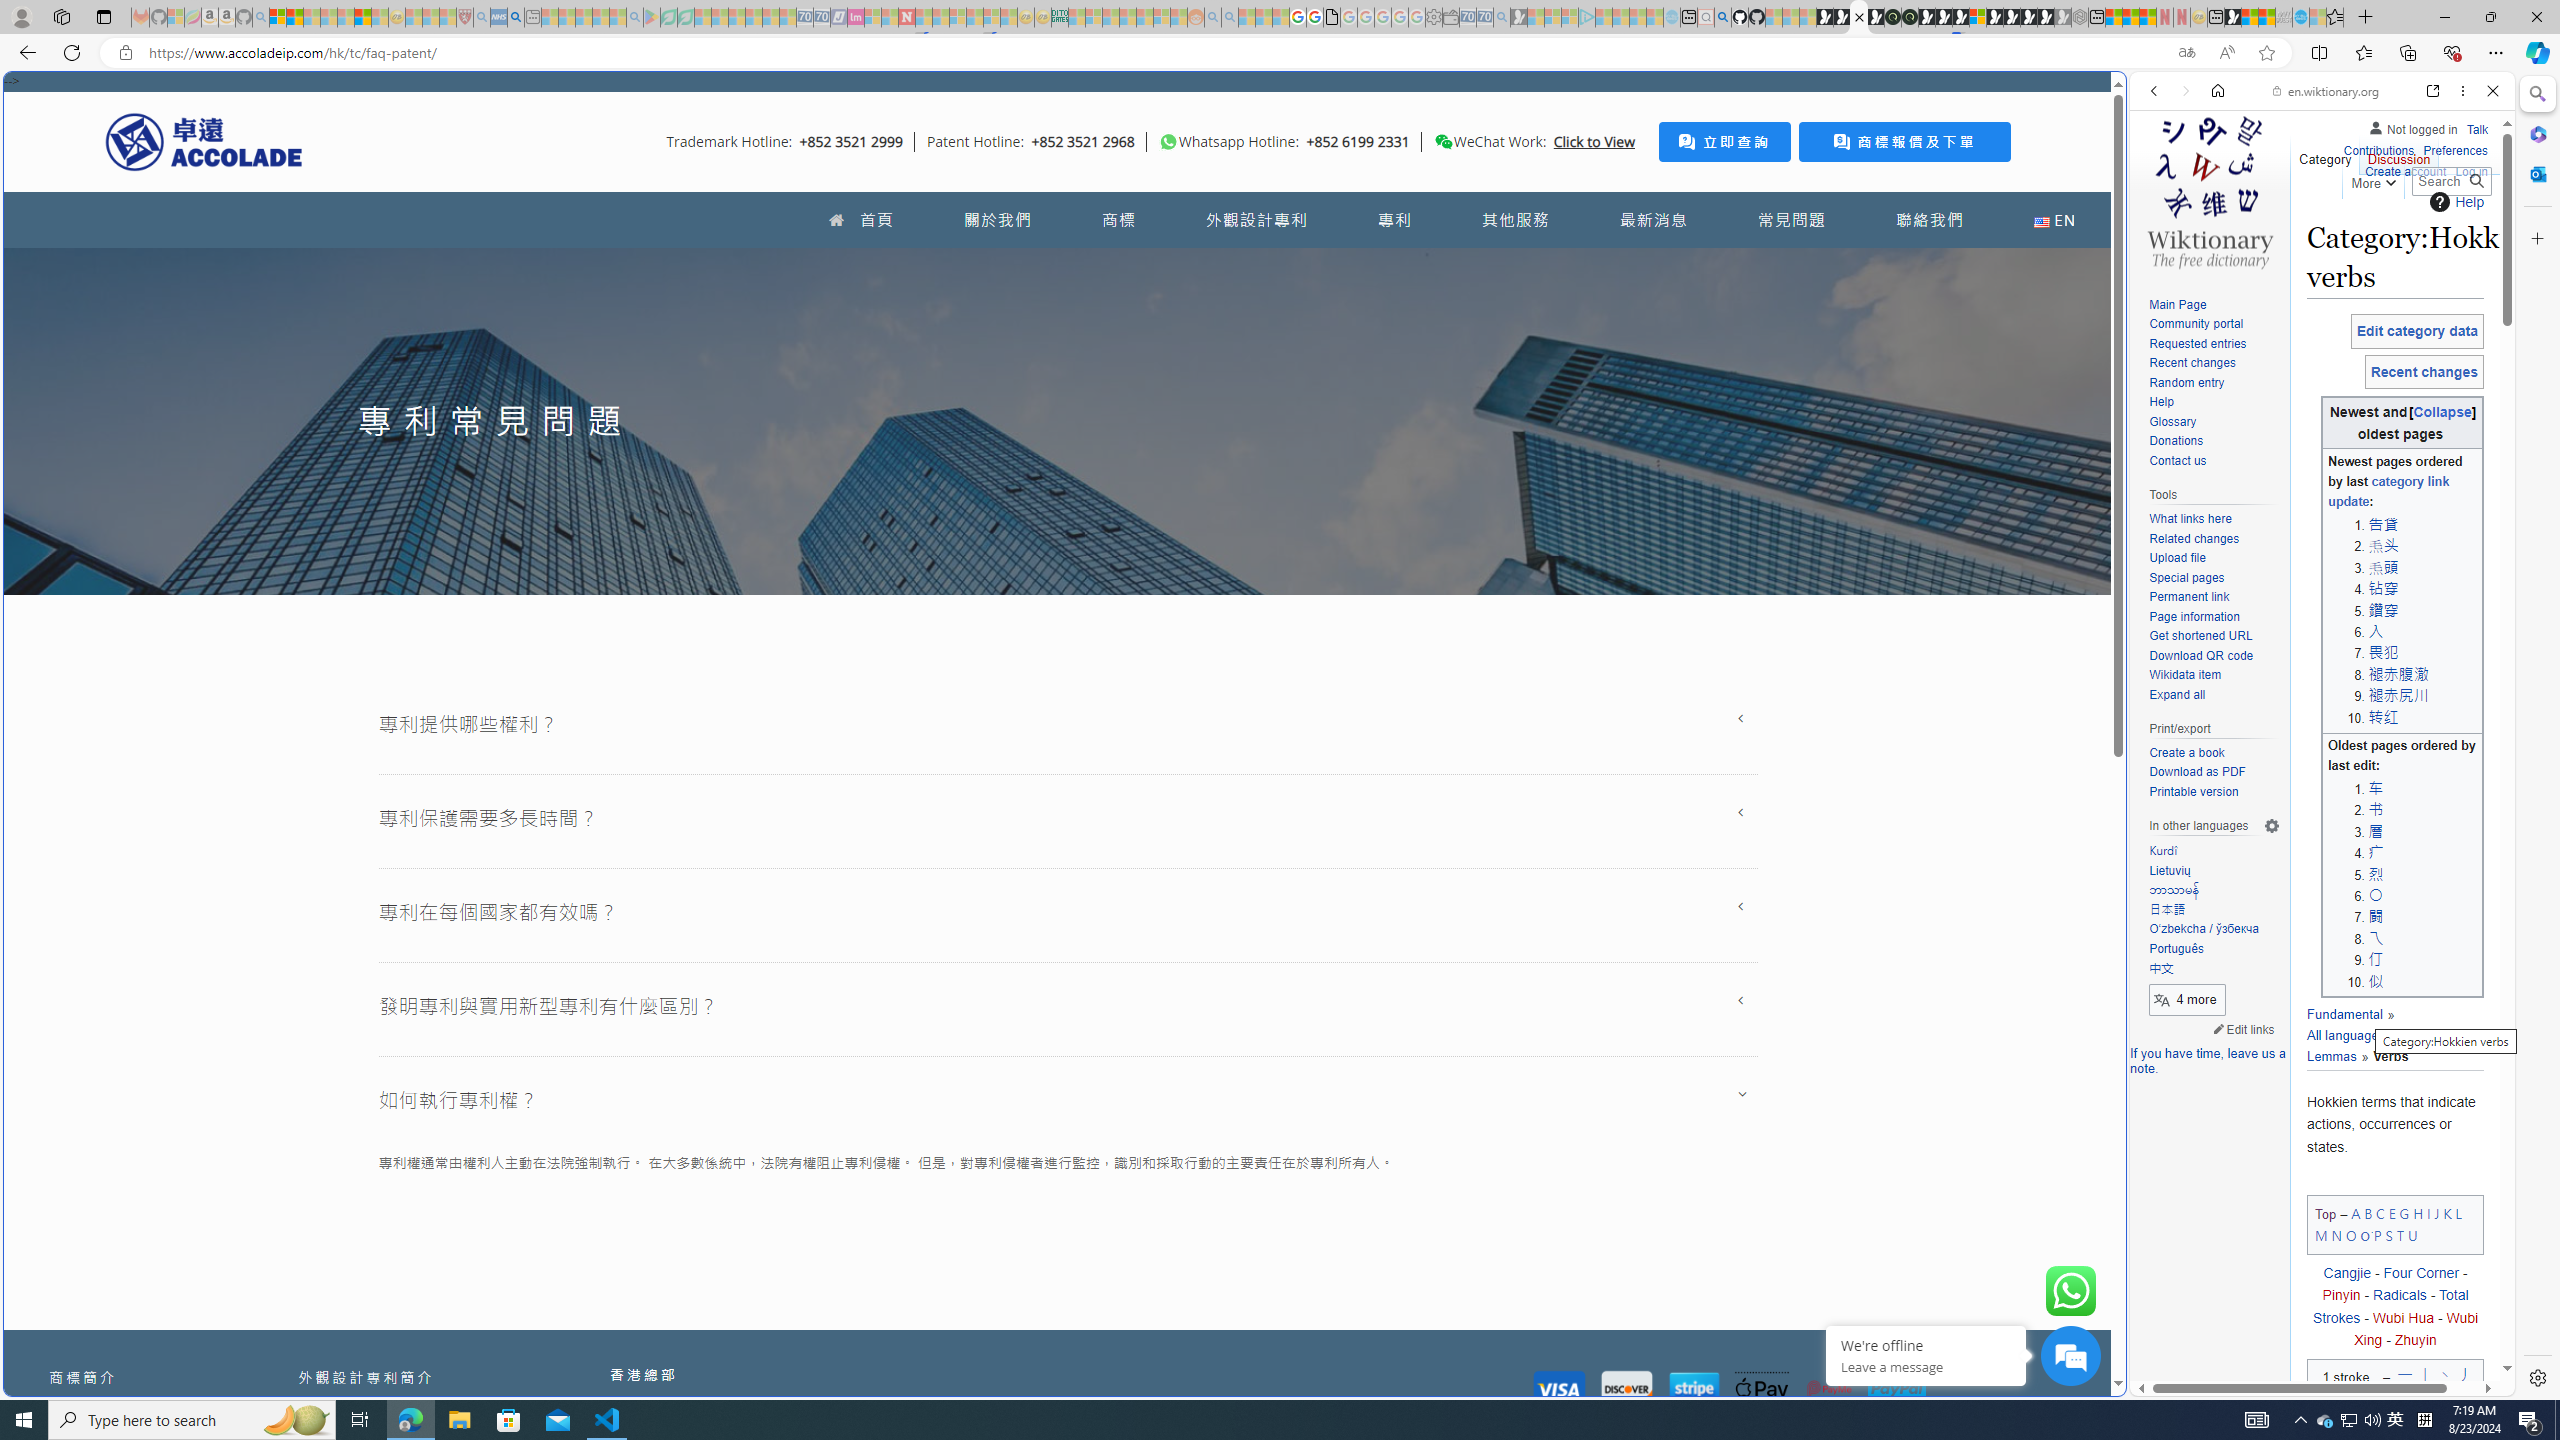 The width and height of the screenshot is (2560, 1440). Describe the element at coordinates (2214, 539) in the screenshot. I see `Related changes` at that location.